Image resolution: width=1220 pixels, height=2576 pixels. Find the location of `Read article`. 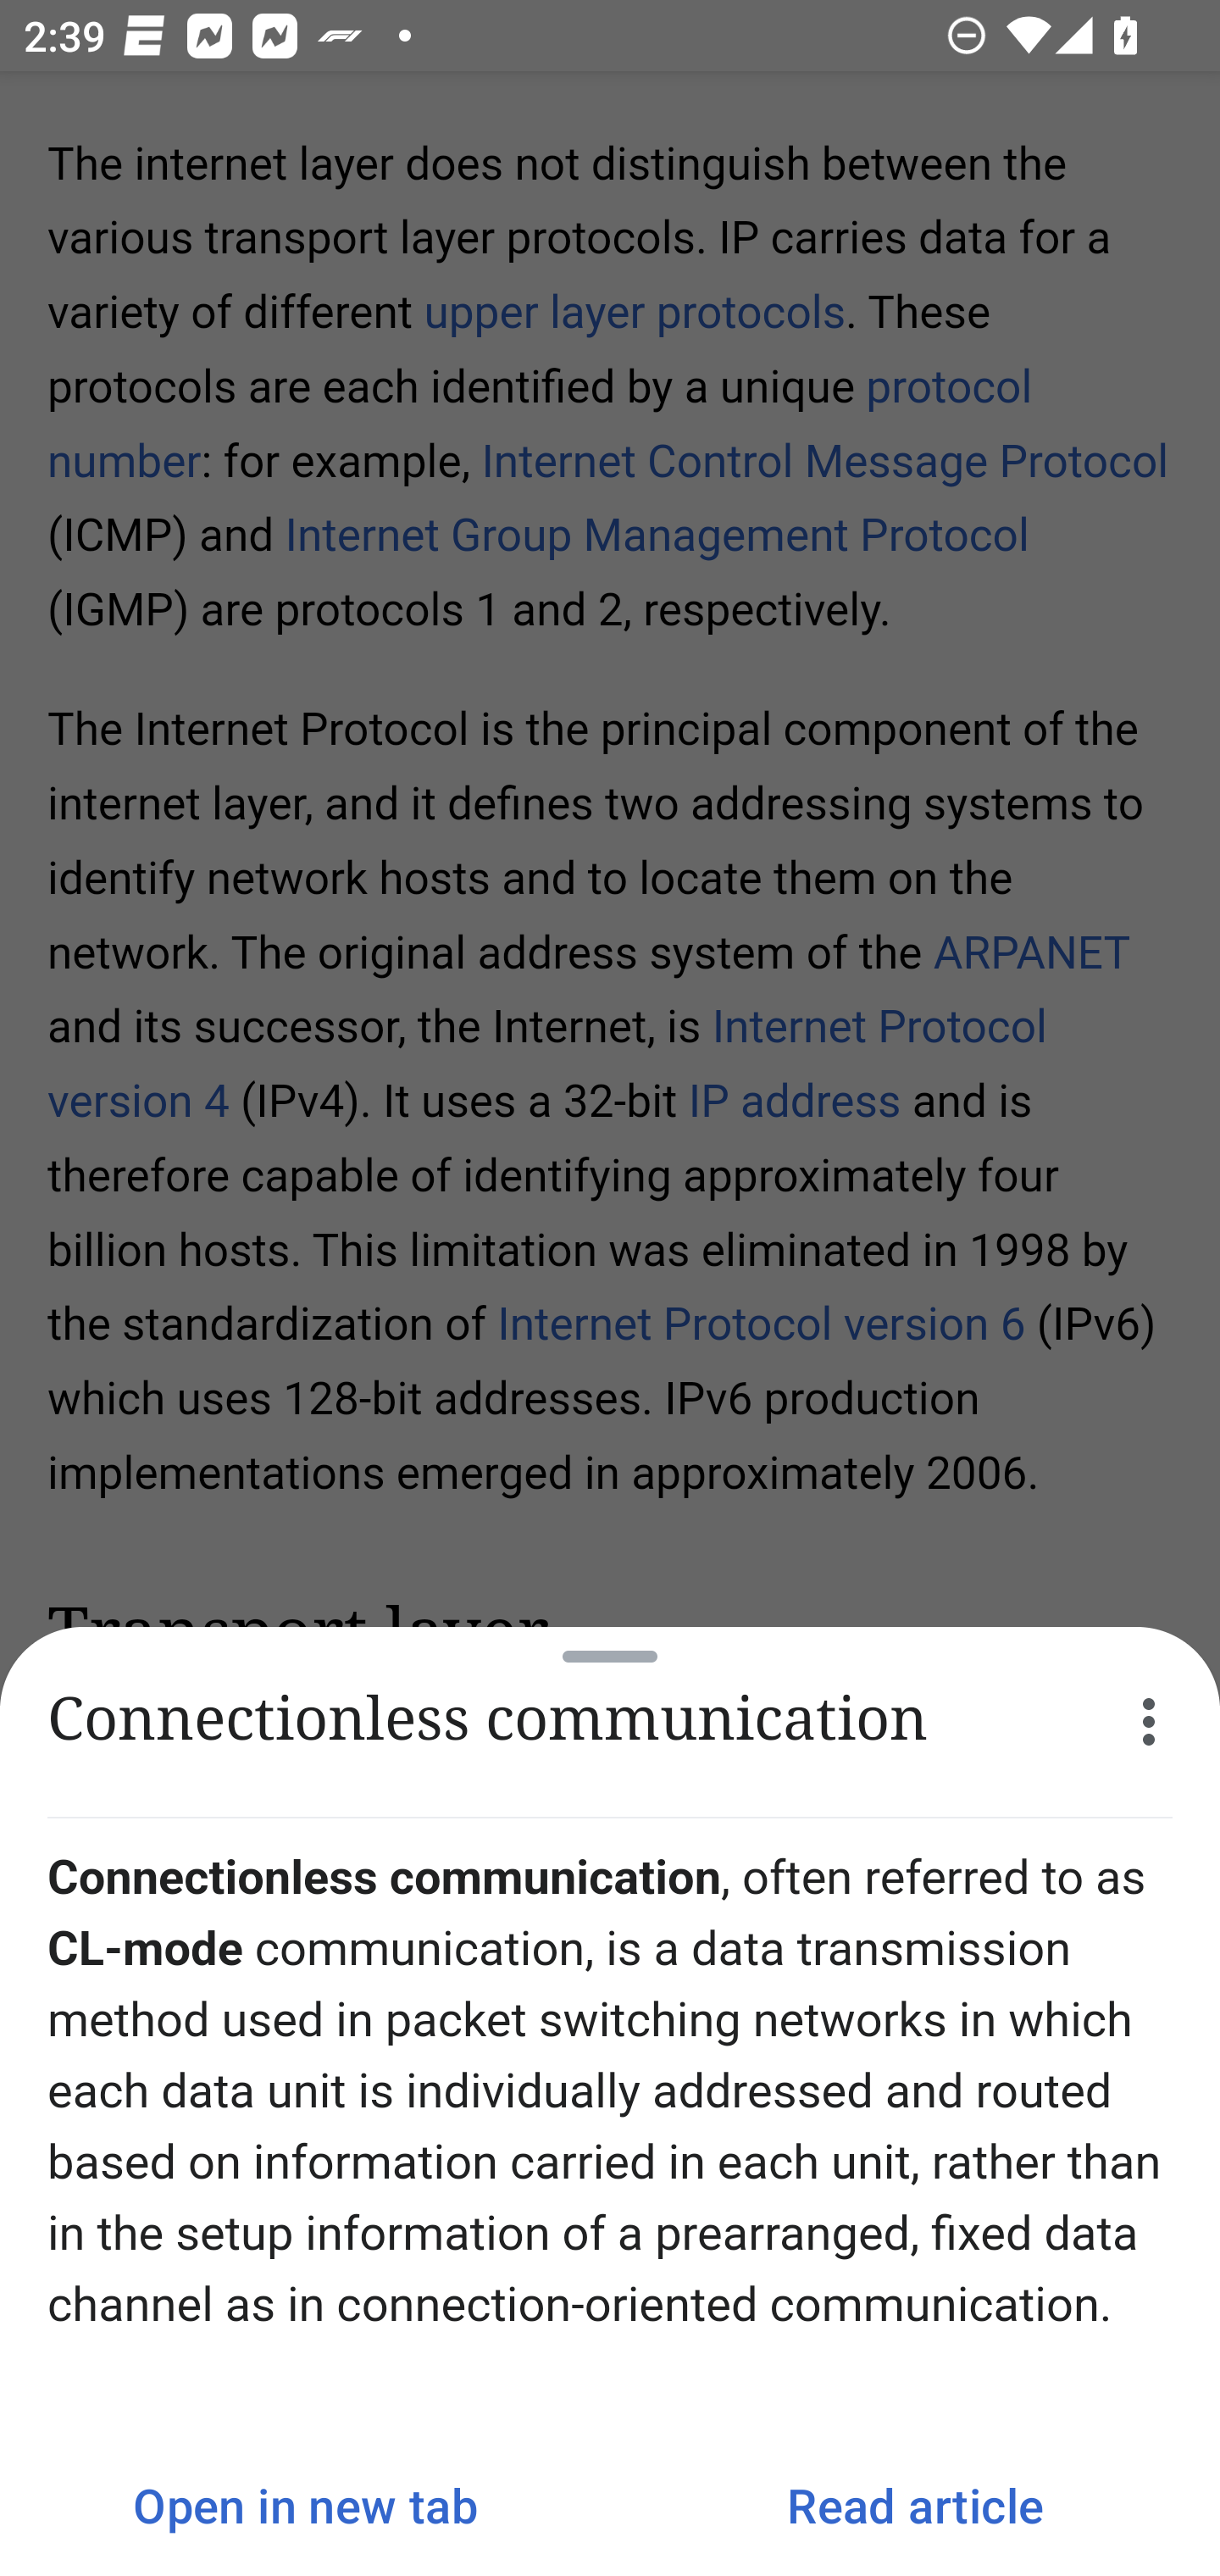

Read article is located at coordinates (915, 2505).